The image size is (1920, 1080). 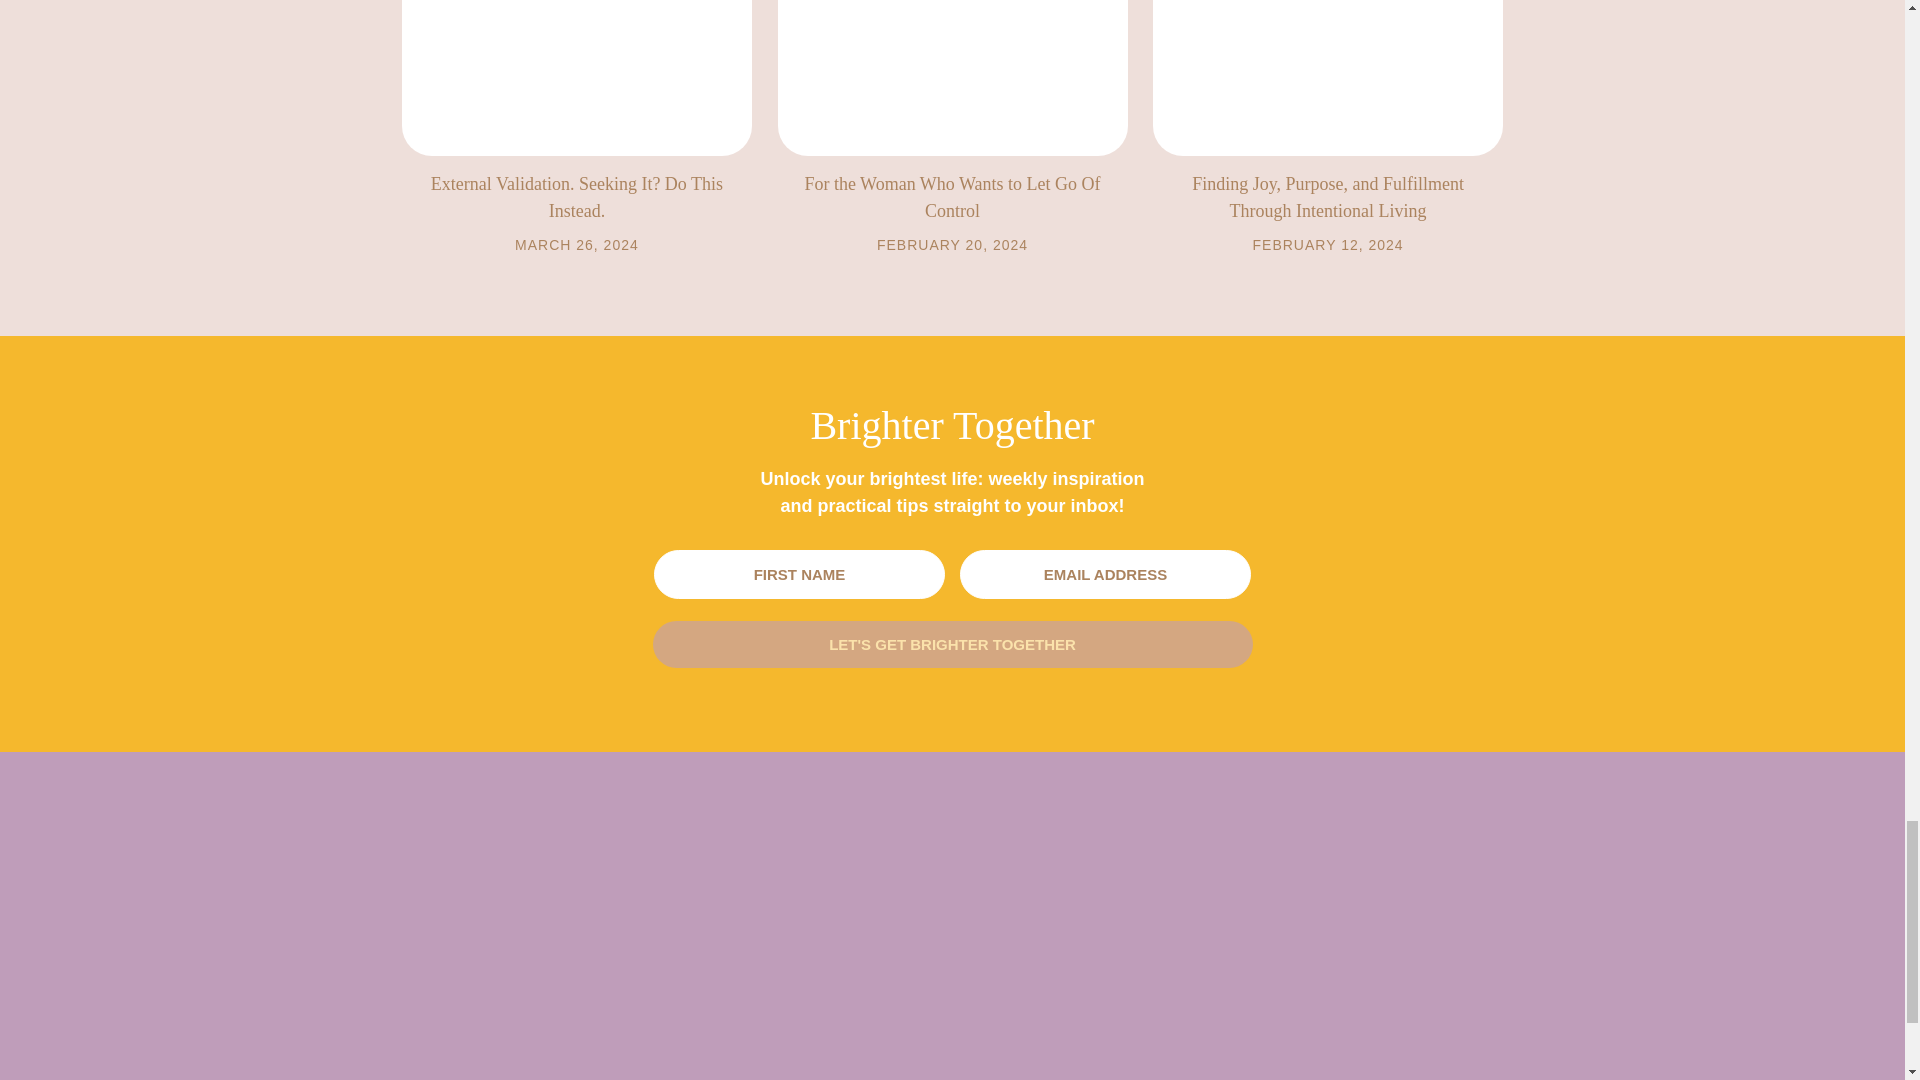 What do you see at coordinates (952, 644) in the screenshot?
I see `Let's Get Brighter Together` at bounding box center [952, 644].